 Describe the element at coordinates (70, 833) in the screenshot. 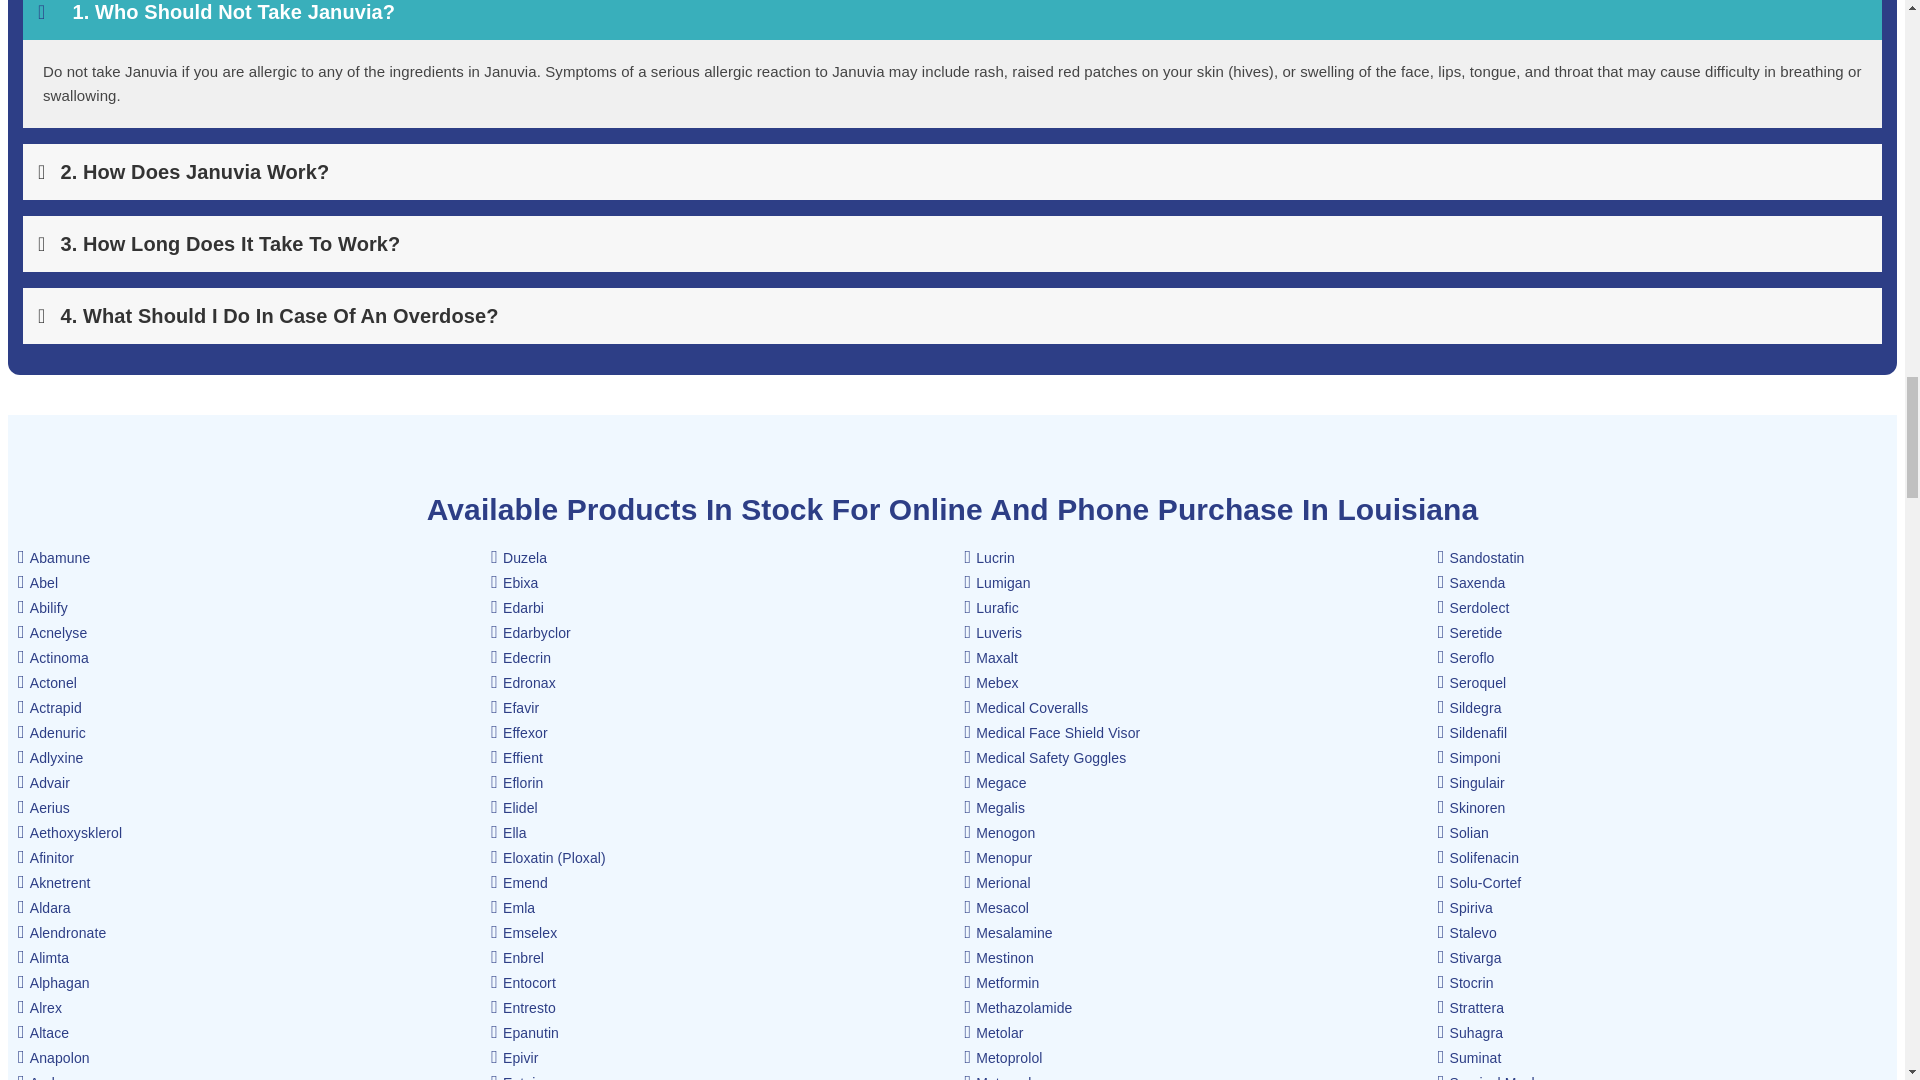

I see `Aethoxysklerol` at that location.